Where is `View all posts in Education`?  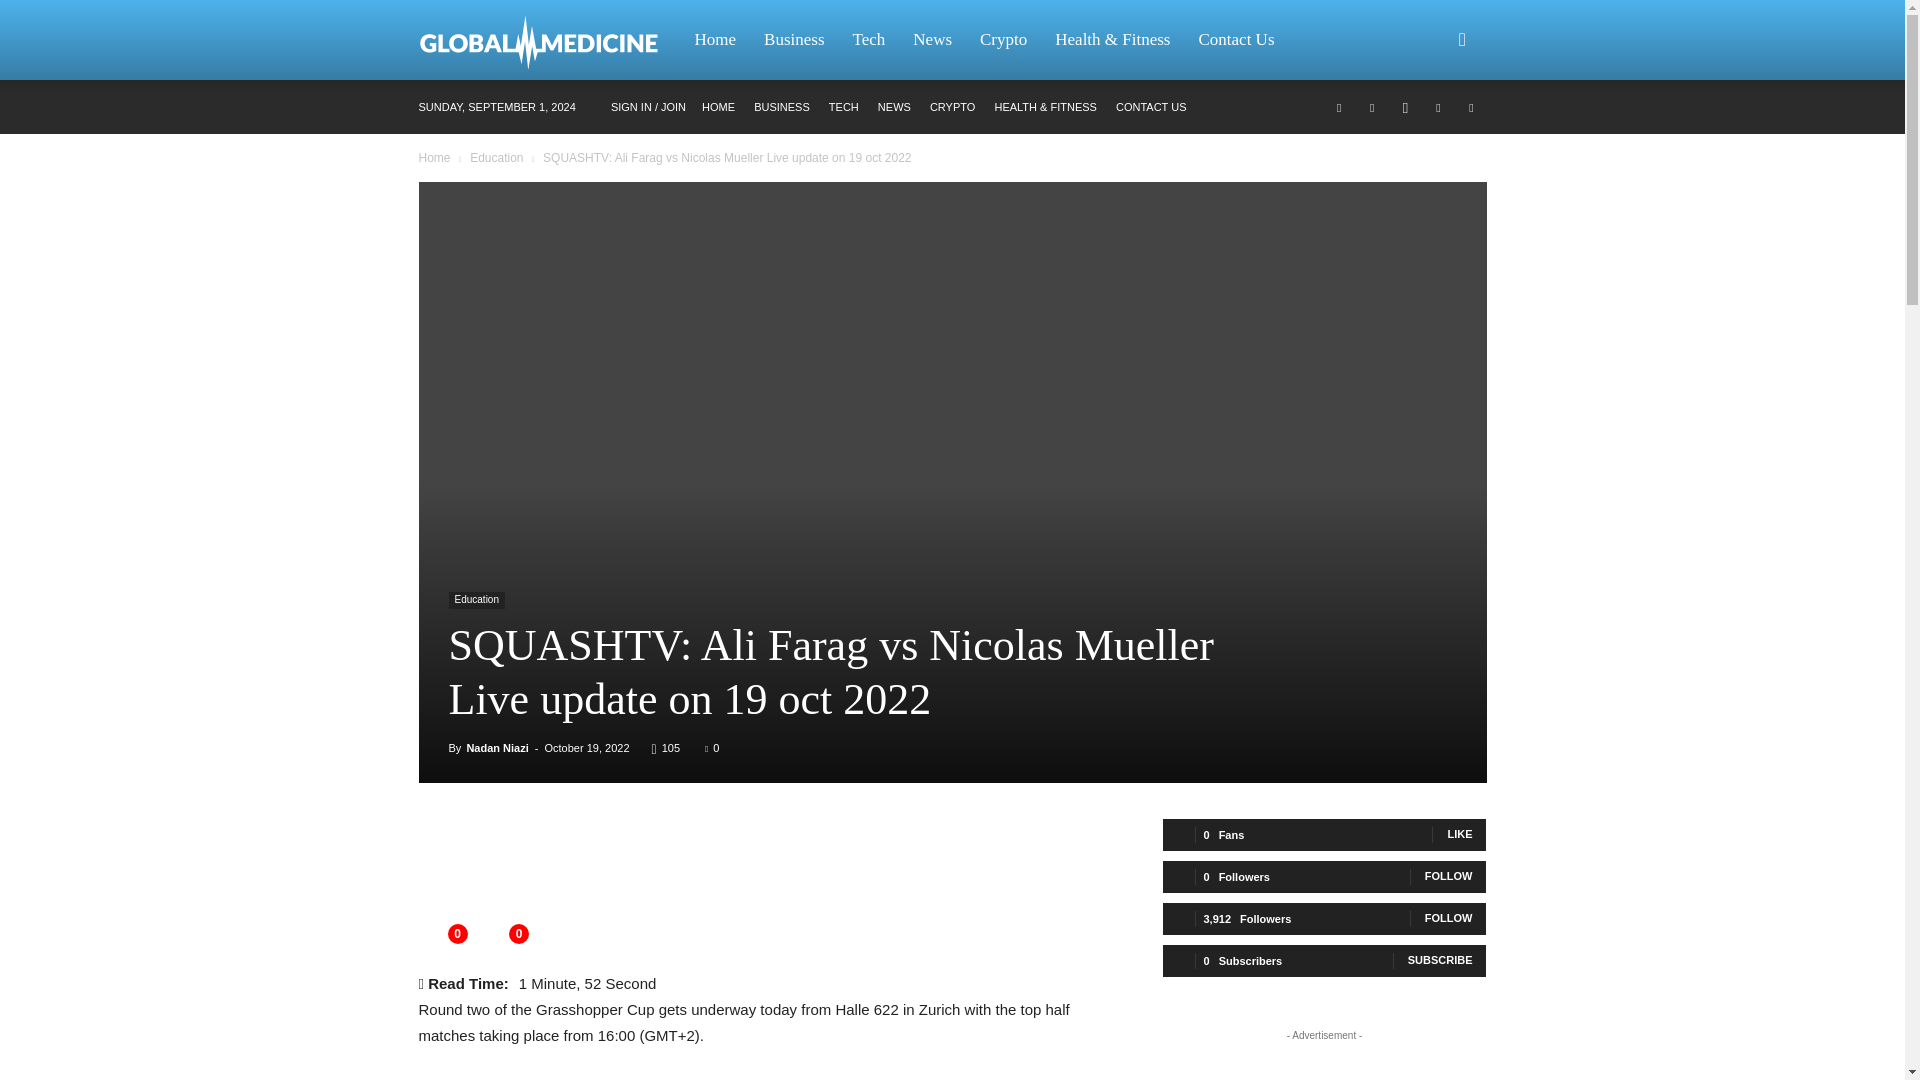 View all posts in Education is located at coordinates (496, 158).